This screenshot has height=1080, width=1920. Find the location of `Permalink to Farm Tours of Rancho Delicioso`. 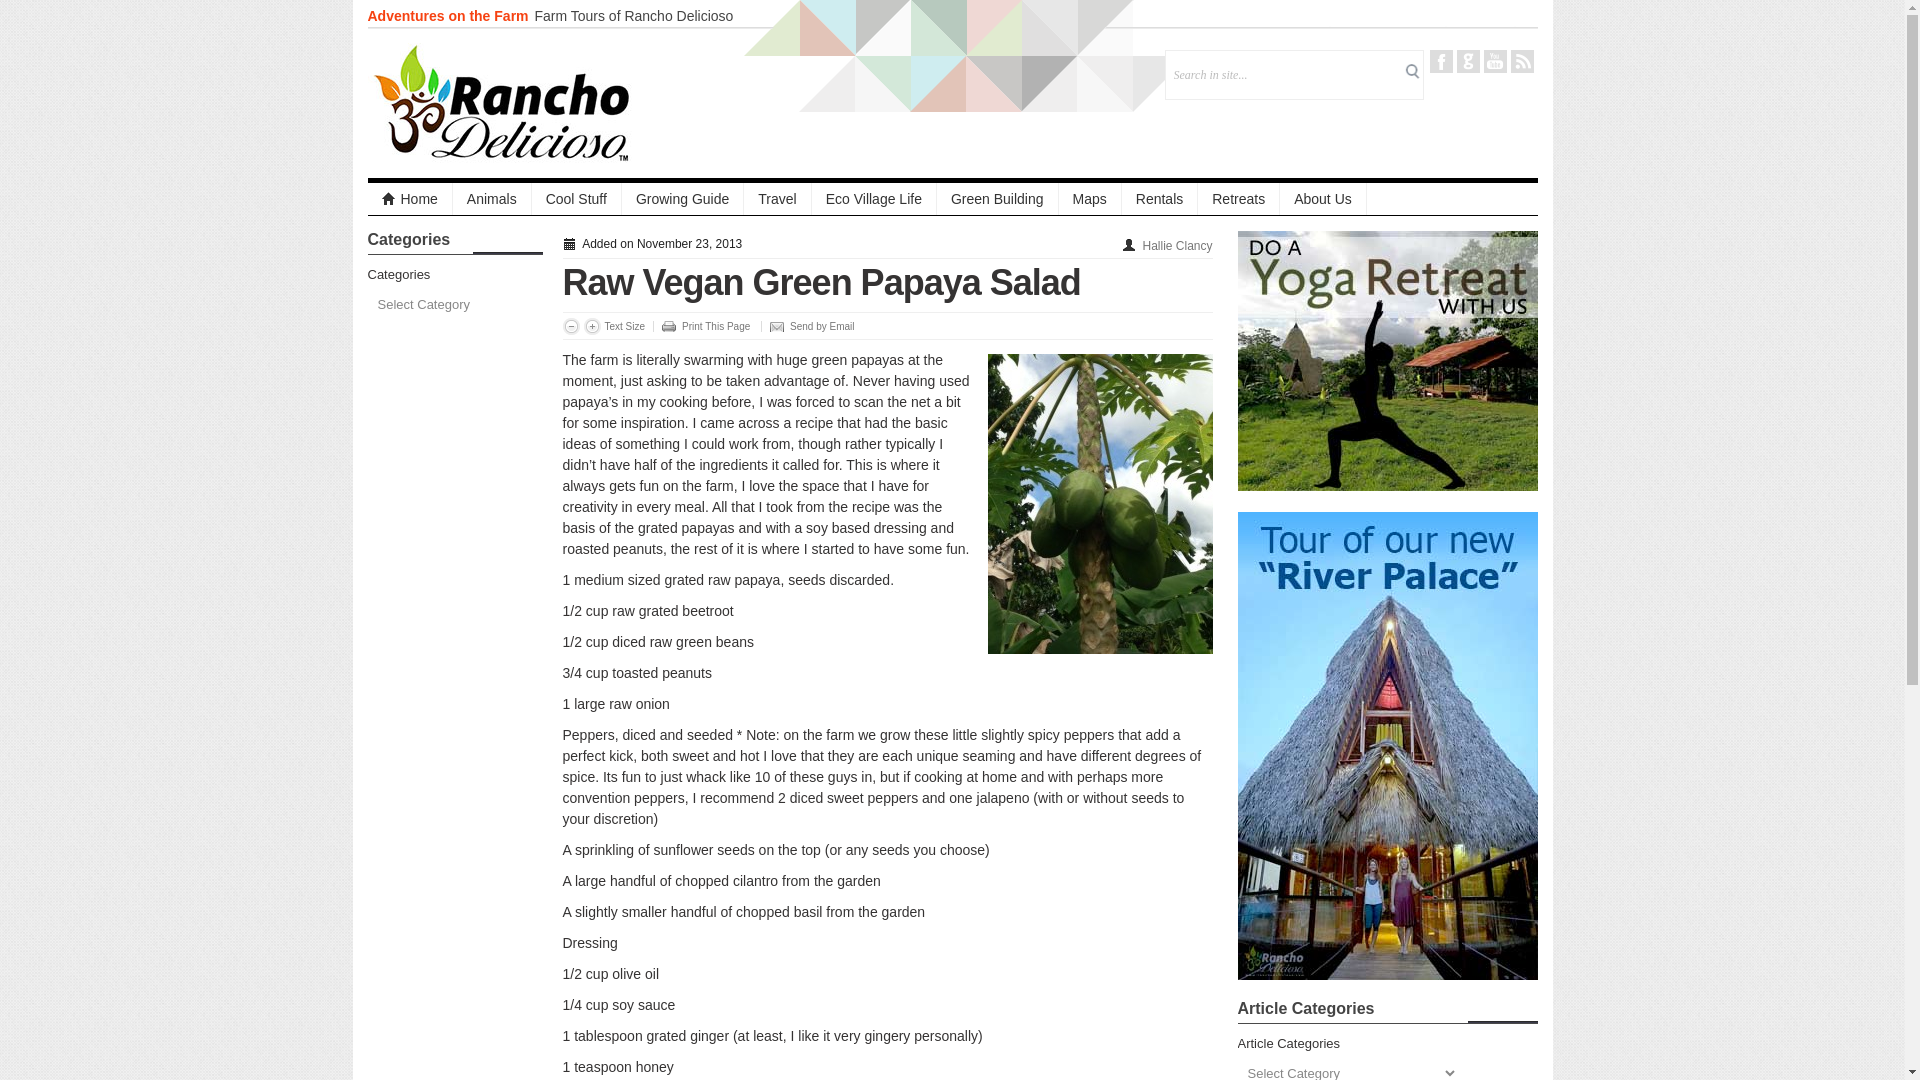

Permalink to Farm Tours of Rancho Delicioso is located at coordinates (633, 15).